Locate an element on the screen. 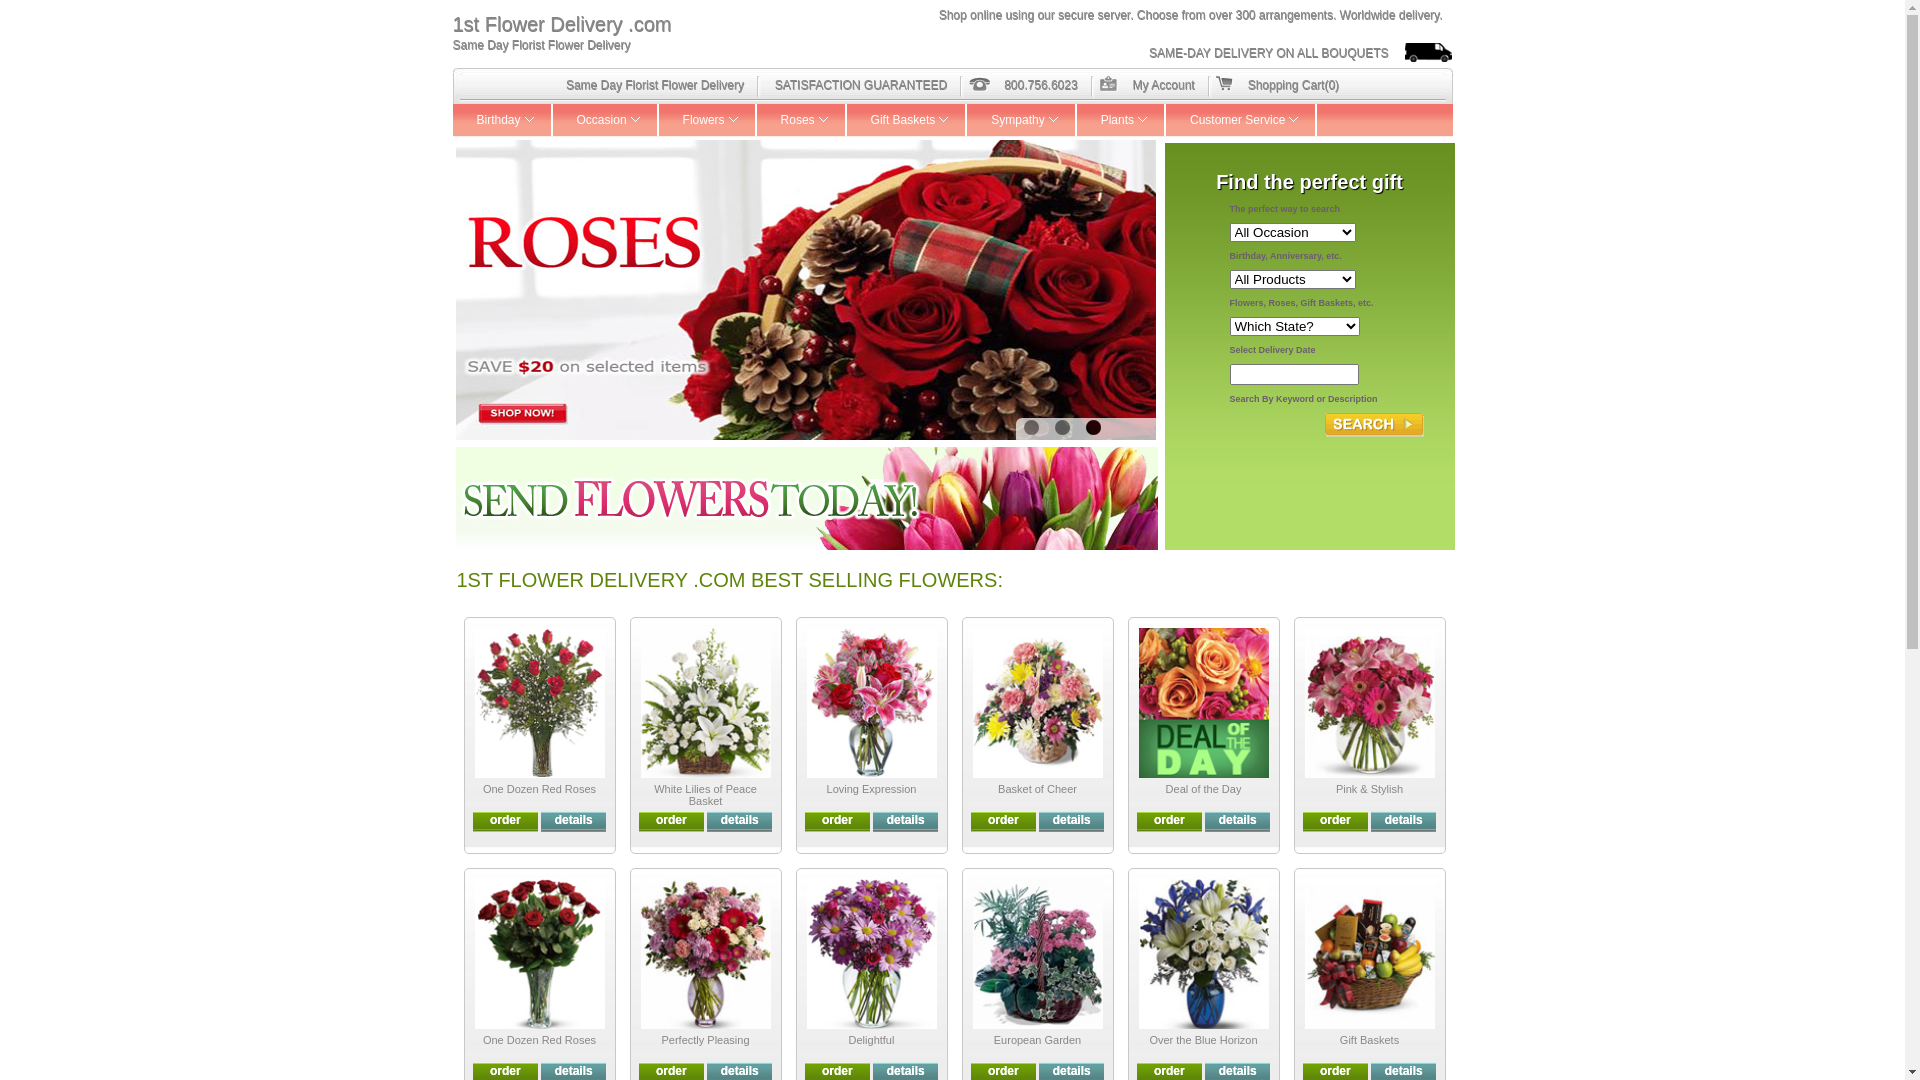 Image resolution: width=1920 pixels, height=1080 pixels. Roses is located at coordinates (802, 120).